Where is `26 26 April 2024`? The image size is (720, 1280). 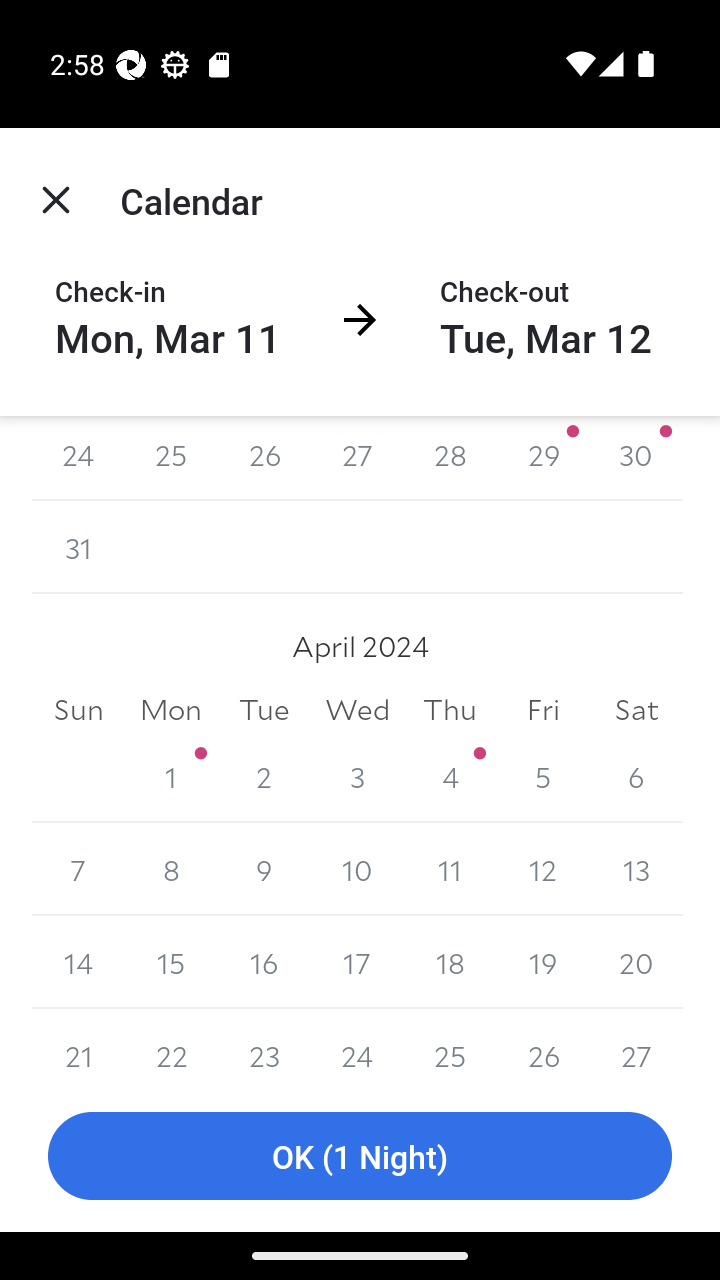
26 26 April 2024 is located at coordinates (542, 1044).